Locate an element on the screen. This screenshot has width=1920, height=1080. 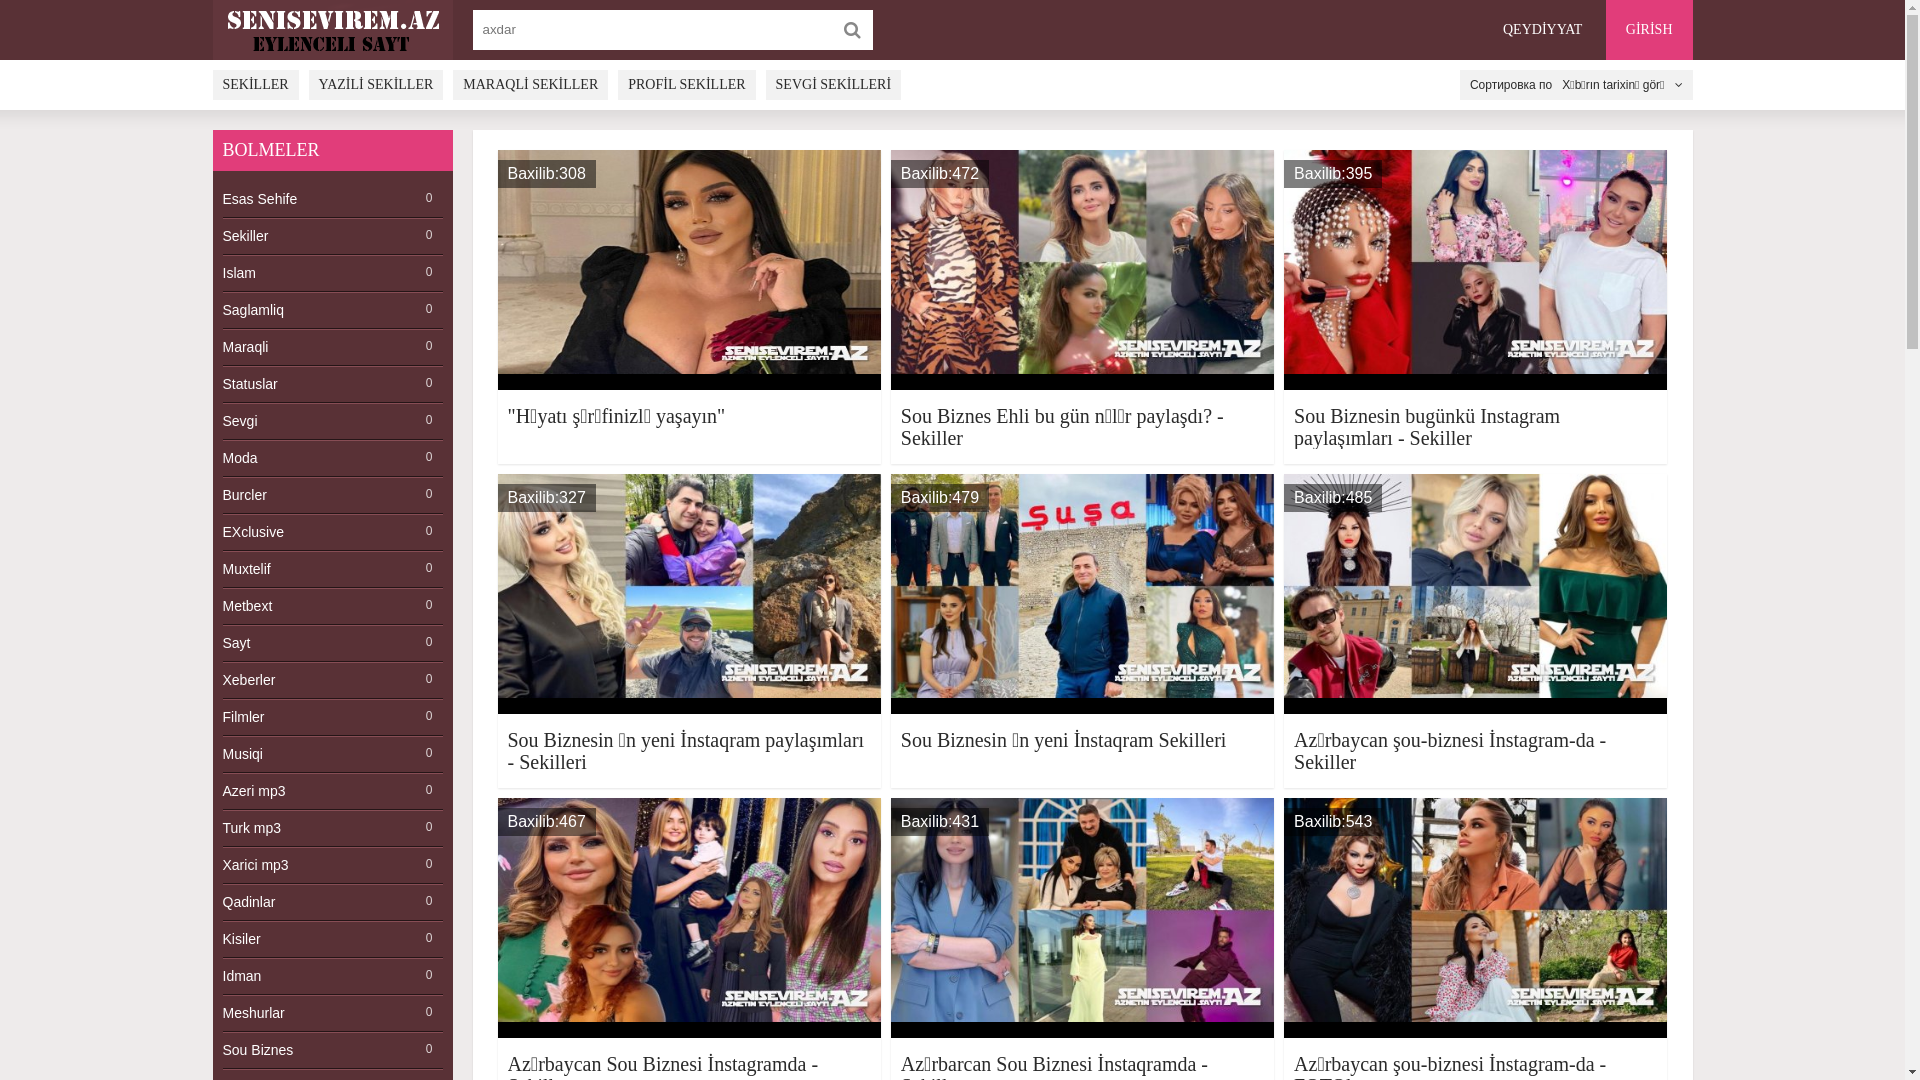
Moda is located at coordinates (332, 458).